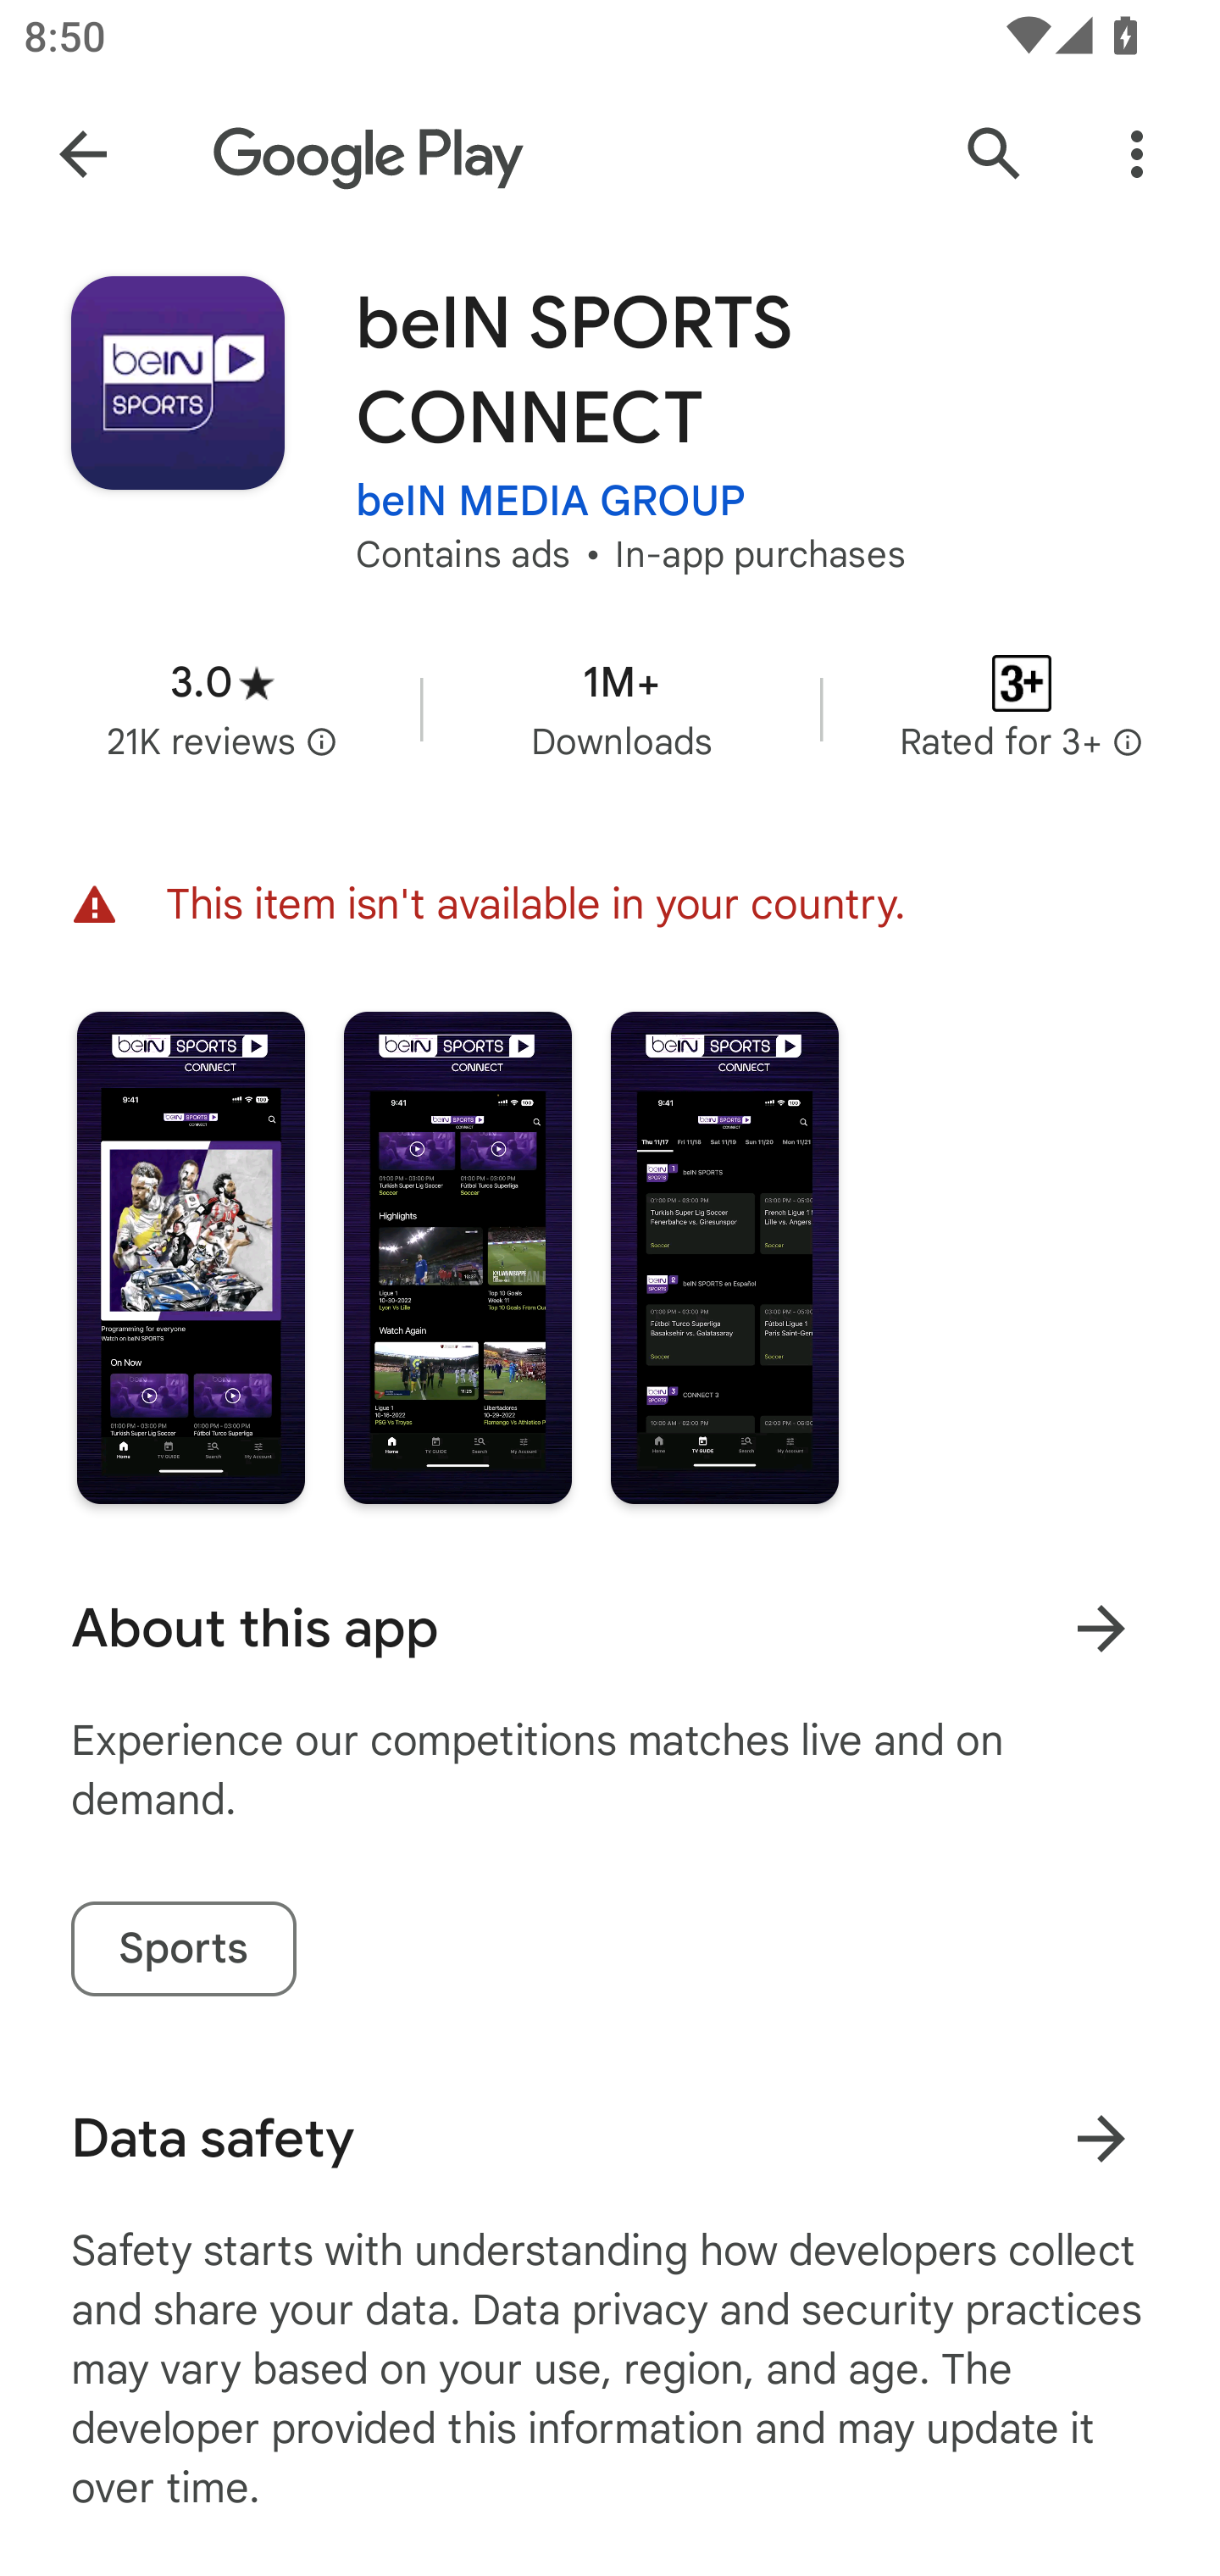  I want to click on Data safety Learn more about data safety, so click(610, 2137).